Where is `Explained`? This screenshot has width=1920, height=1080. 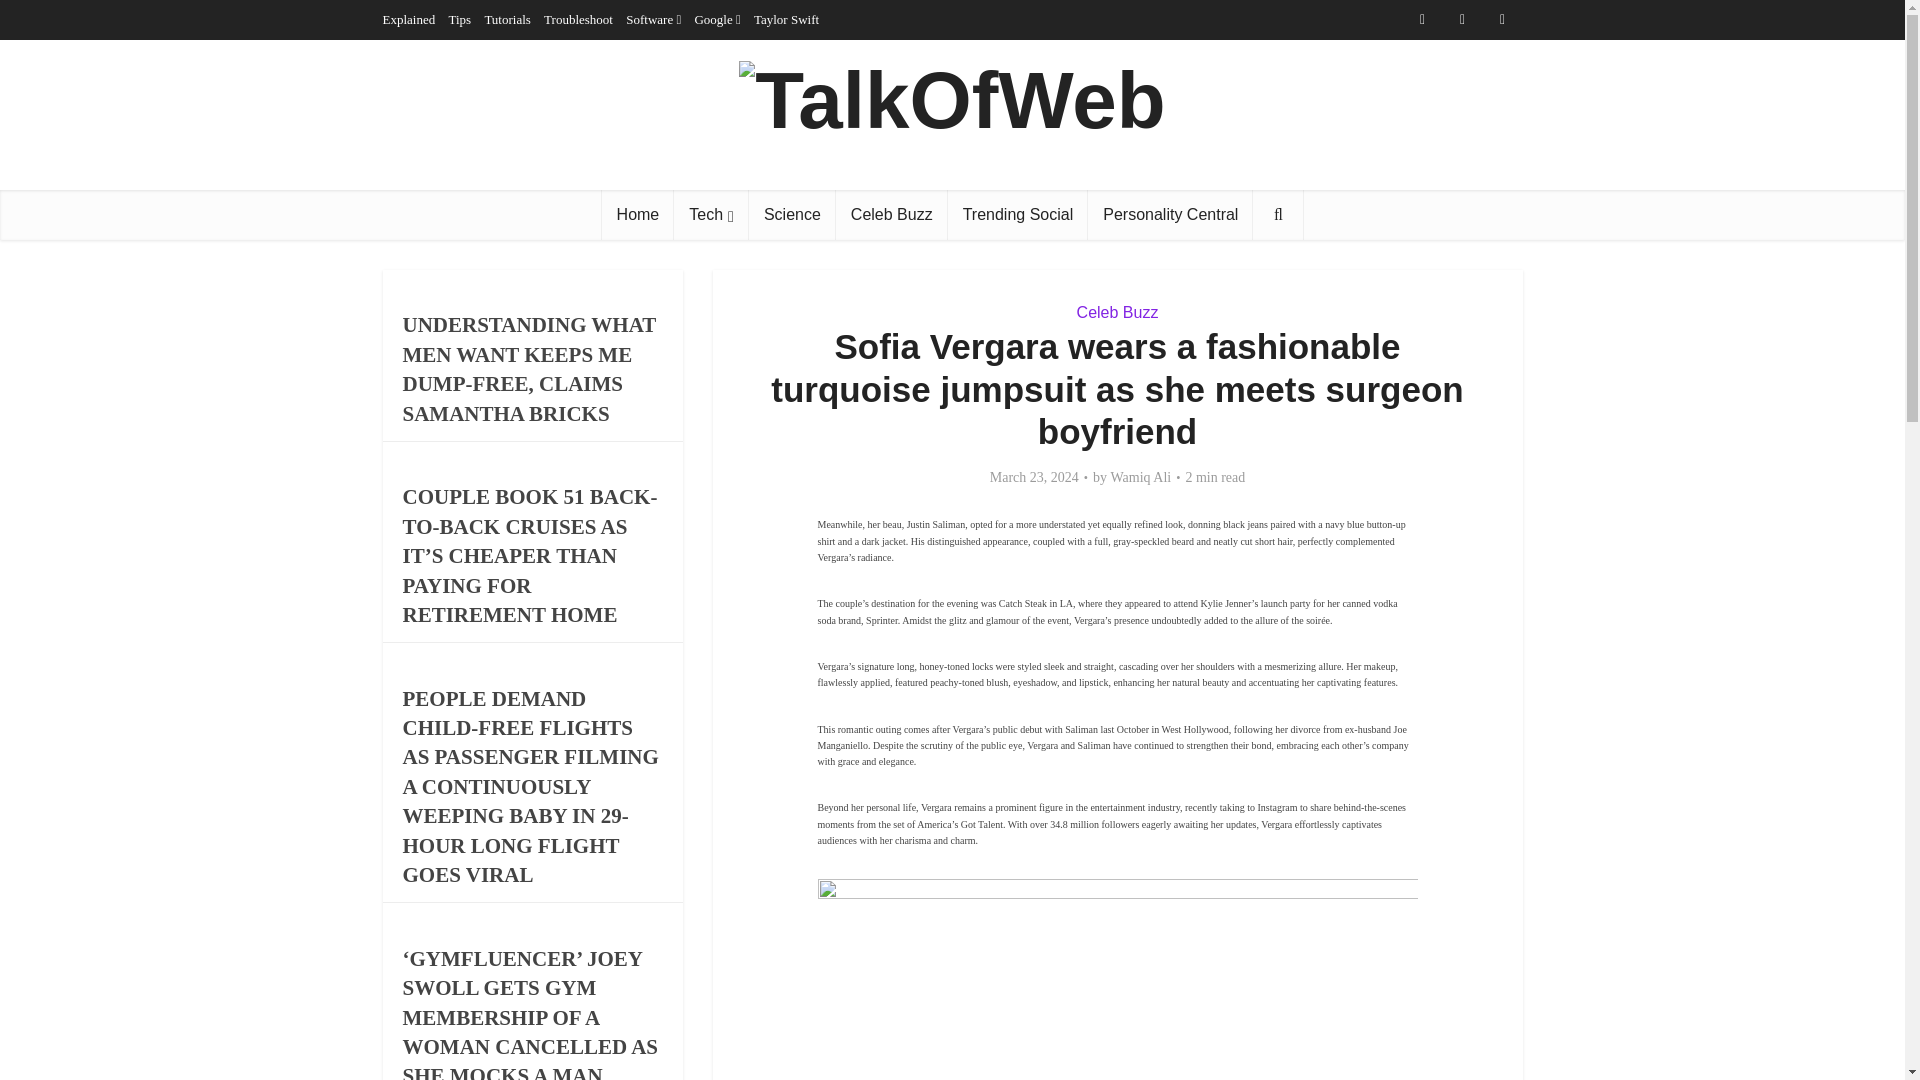 Explained is located at coordinates (408, 19).